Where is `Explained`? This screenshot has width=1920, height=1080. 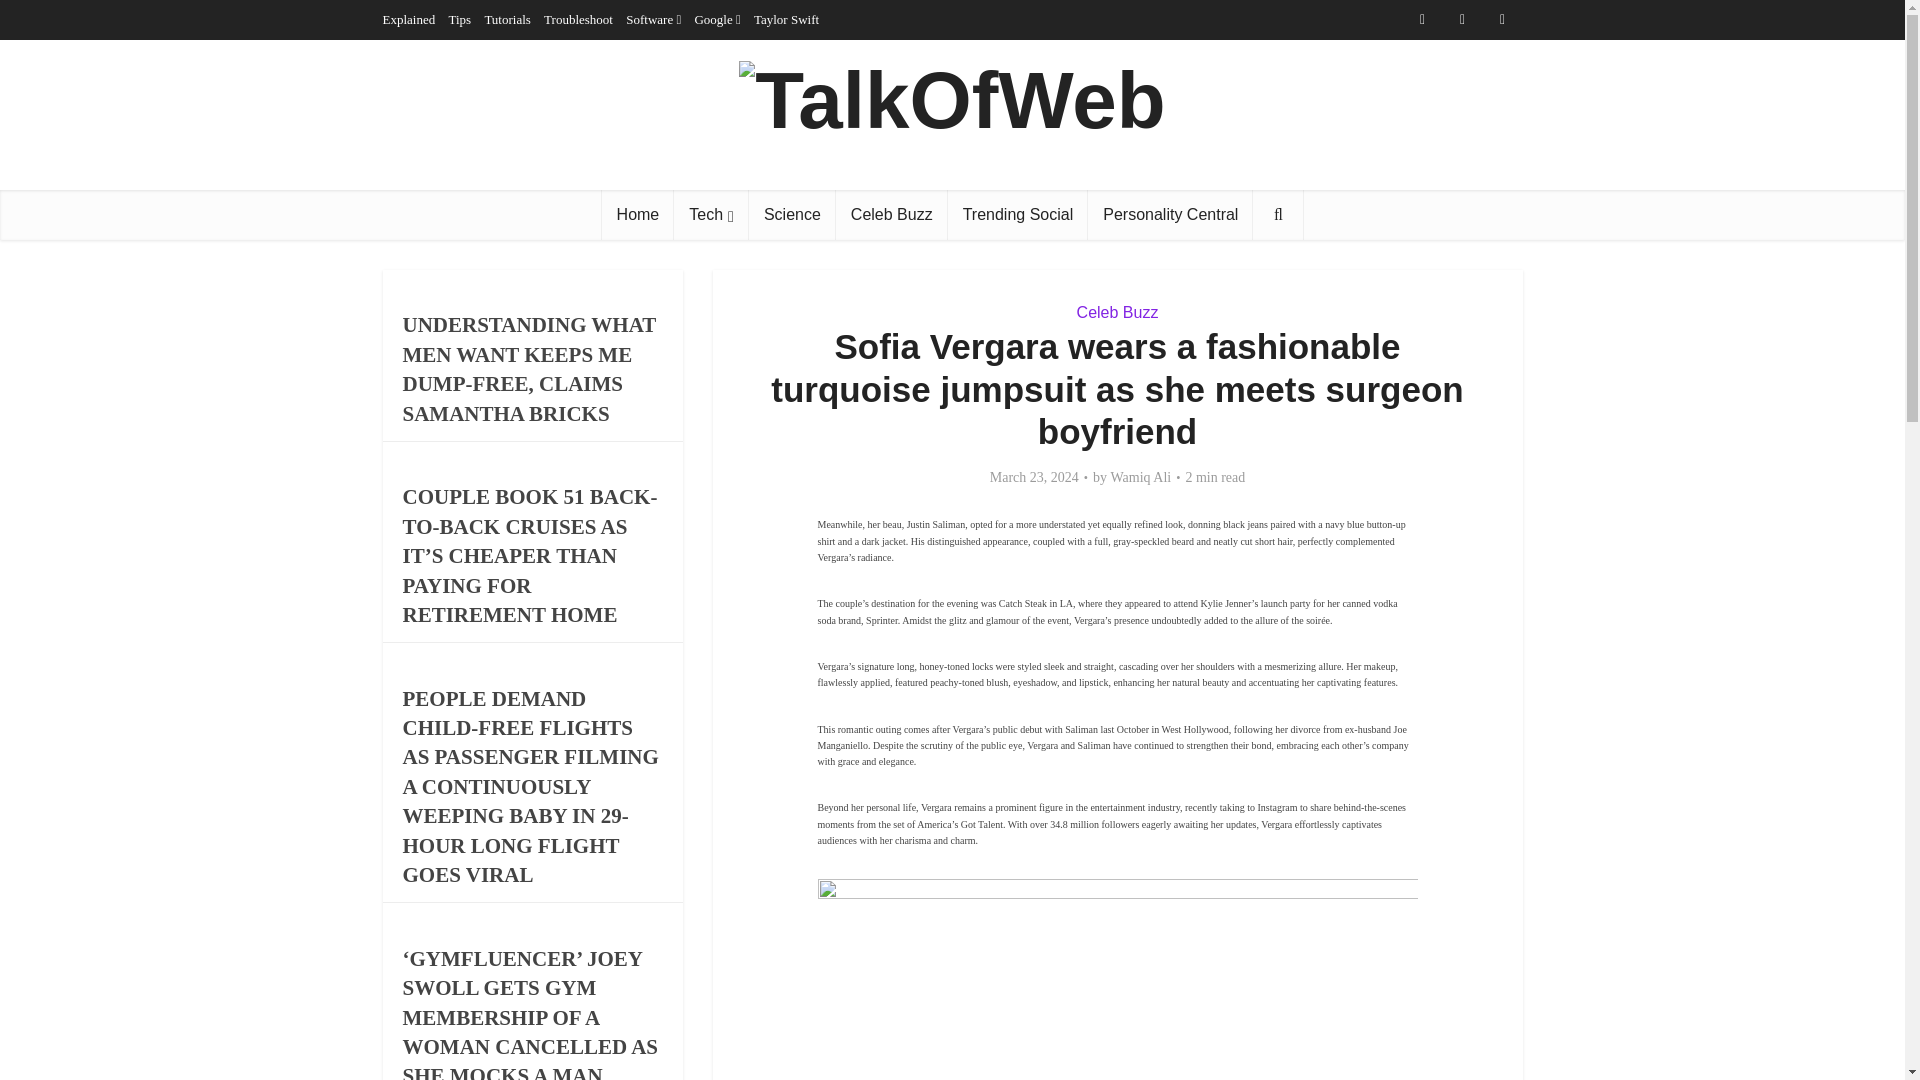 Explained is located at coordinates (408, 19).